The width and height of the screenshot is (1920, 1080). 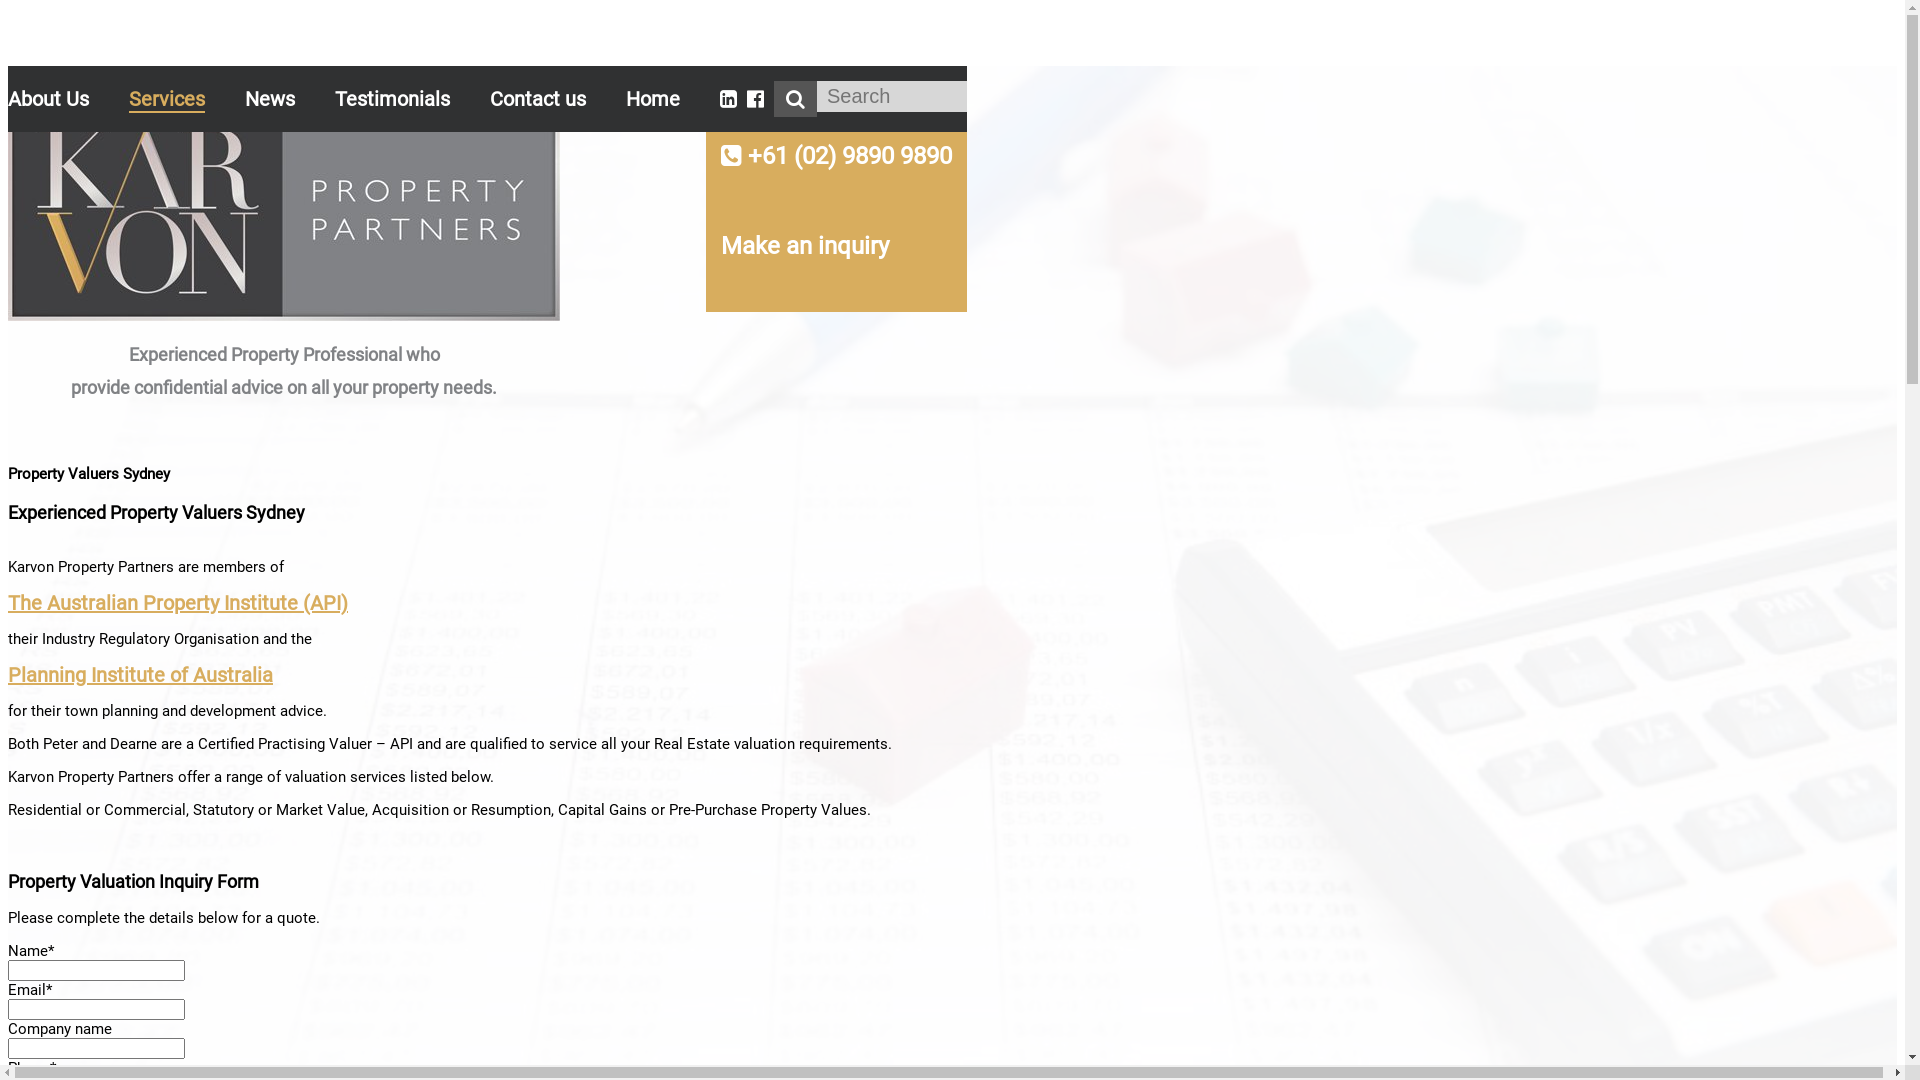 What do you see at coordinates (48, 99) in the screenshot?
I see `About Us` at bounding box center [48, 99].